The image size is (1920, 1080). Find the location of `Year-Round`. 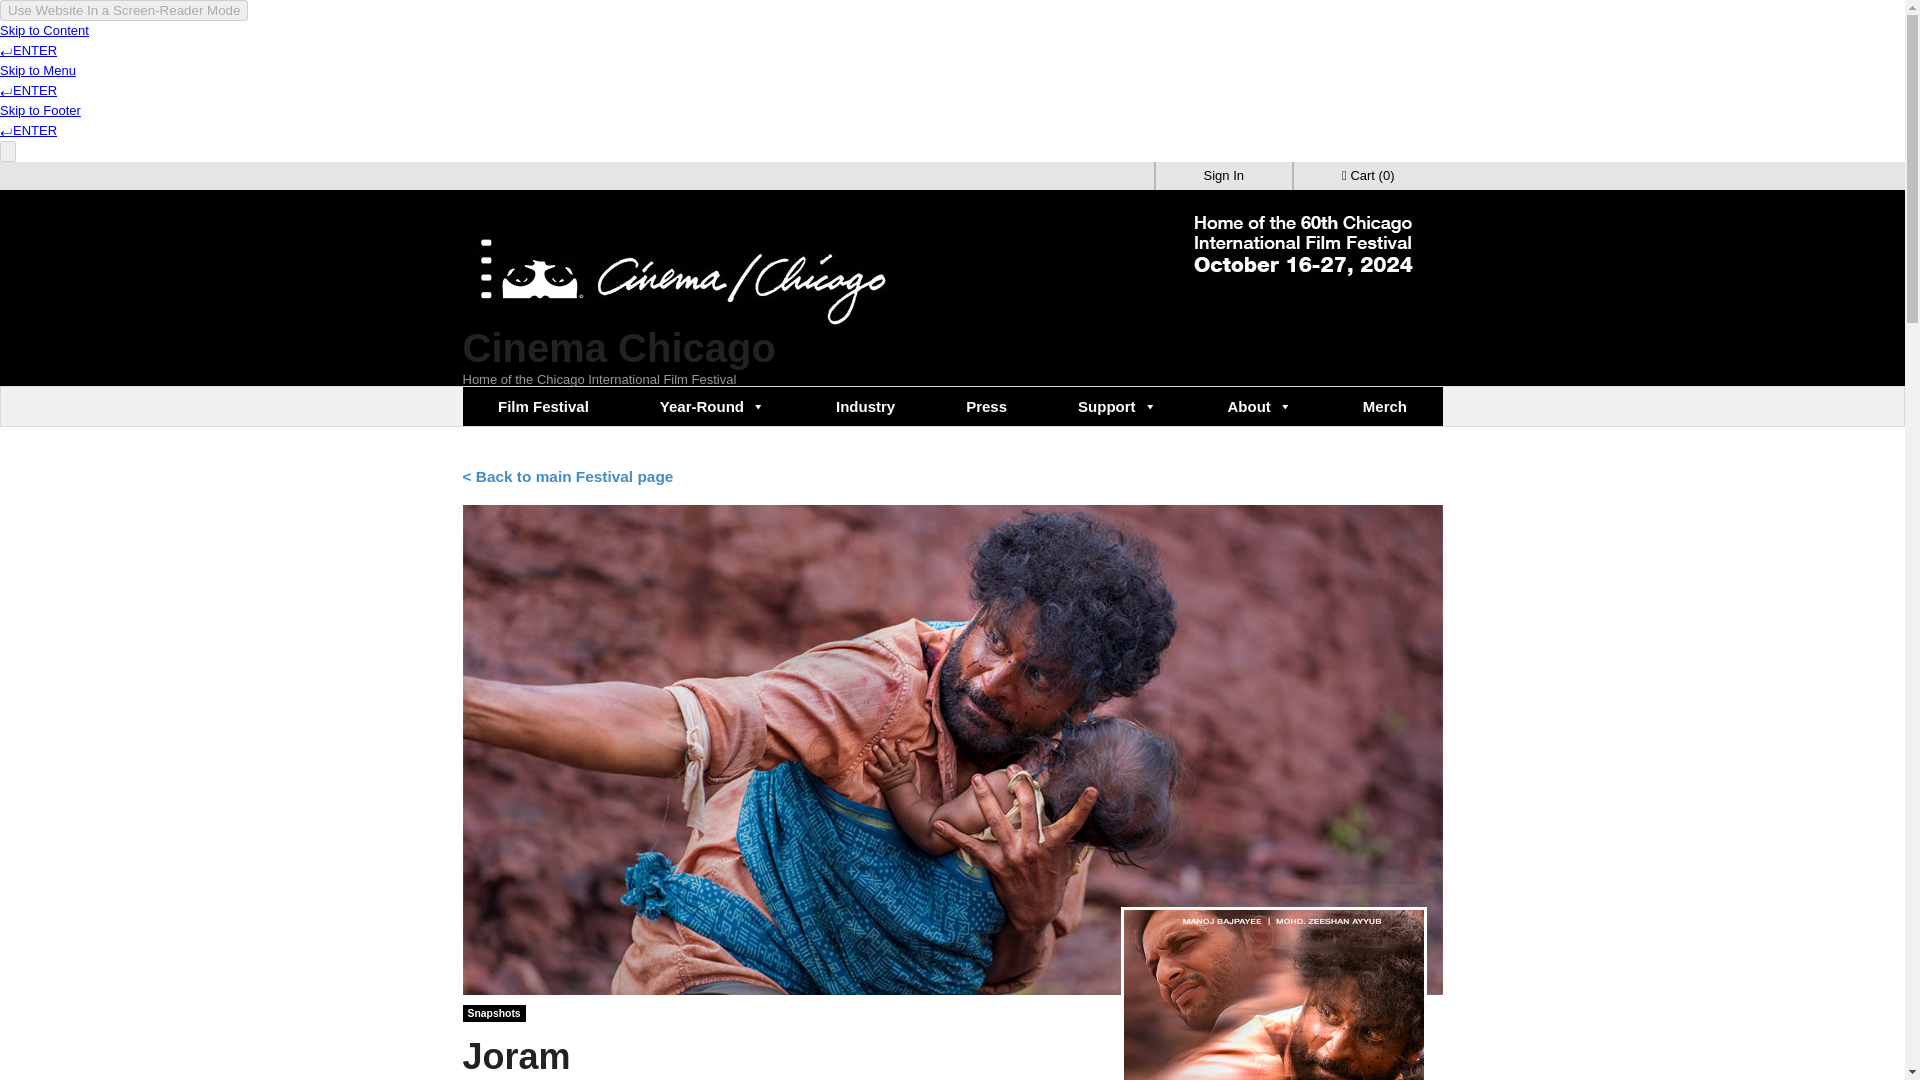

Year-Round is located at coordinates (712, 406).